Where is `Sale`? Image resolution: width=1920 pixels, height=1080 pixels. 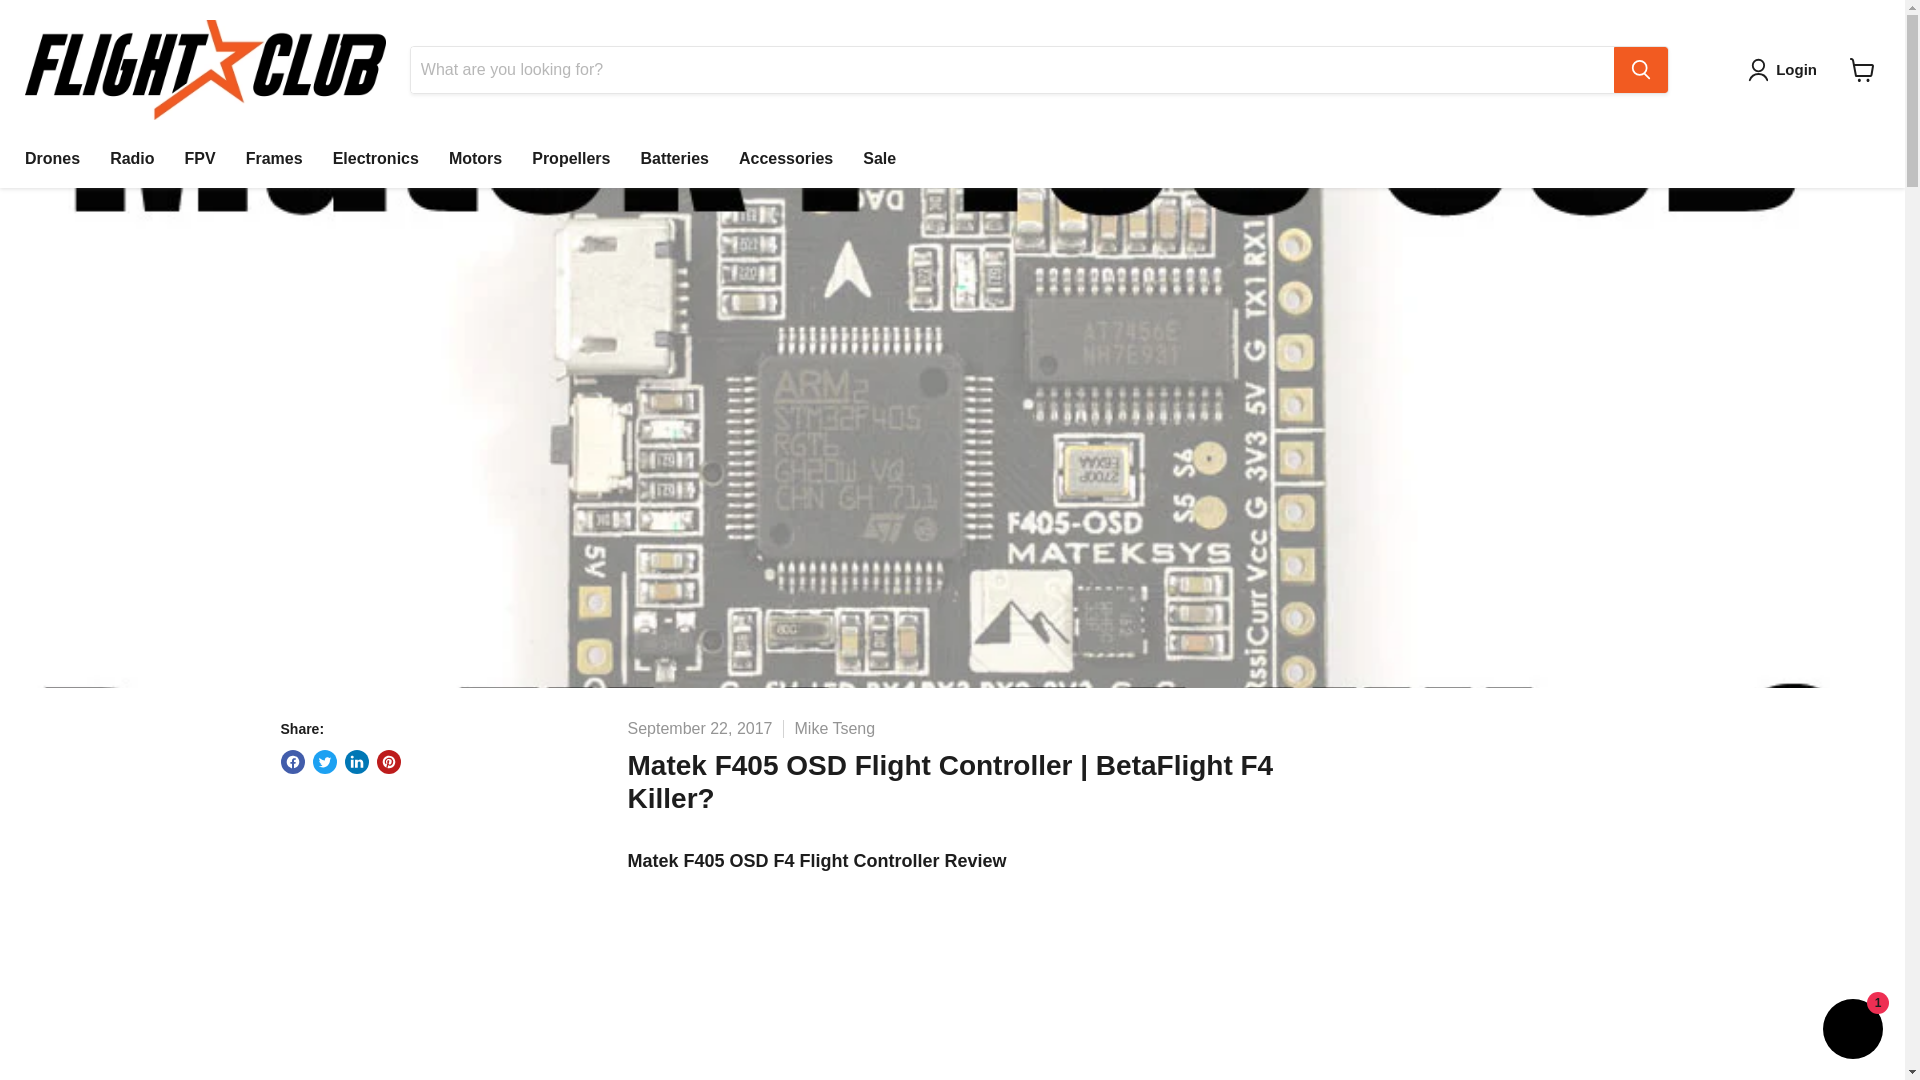 Sale is located at coordinates (879, 159).